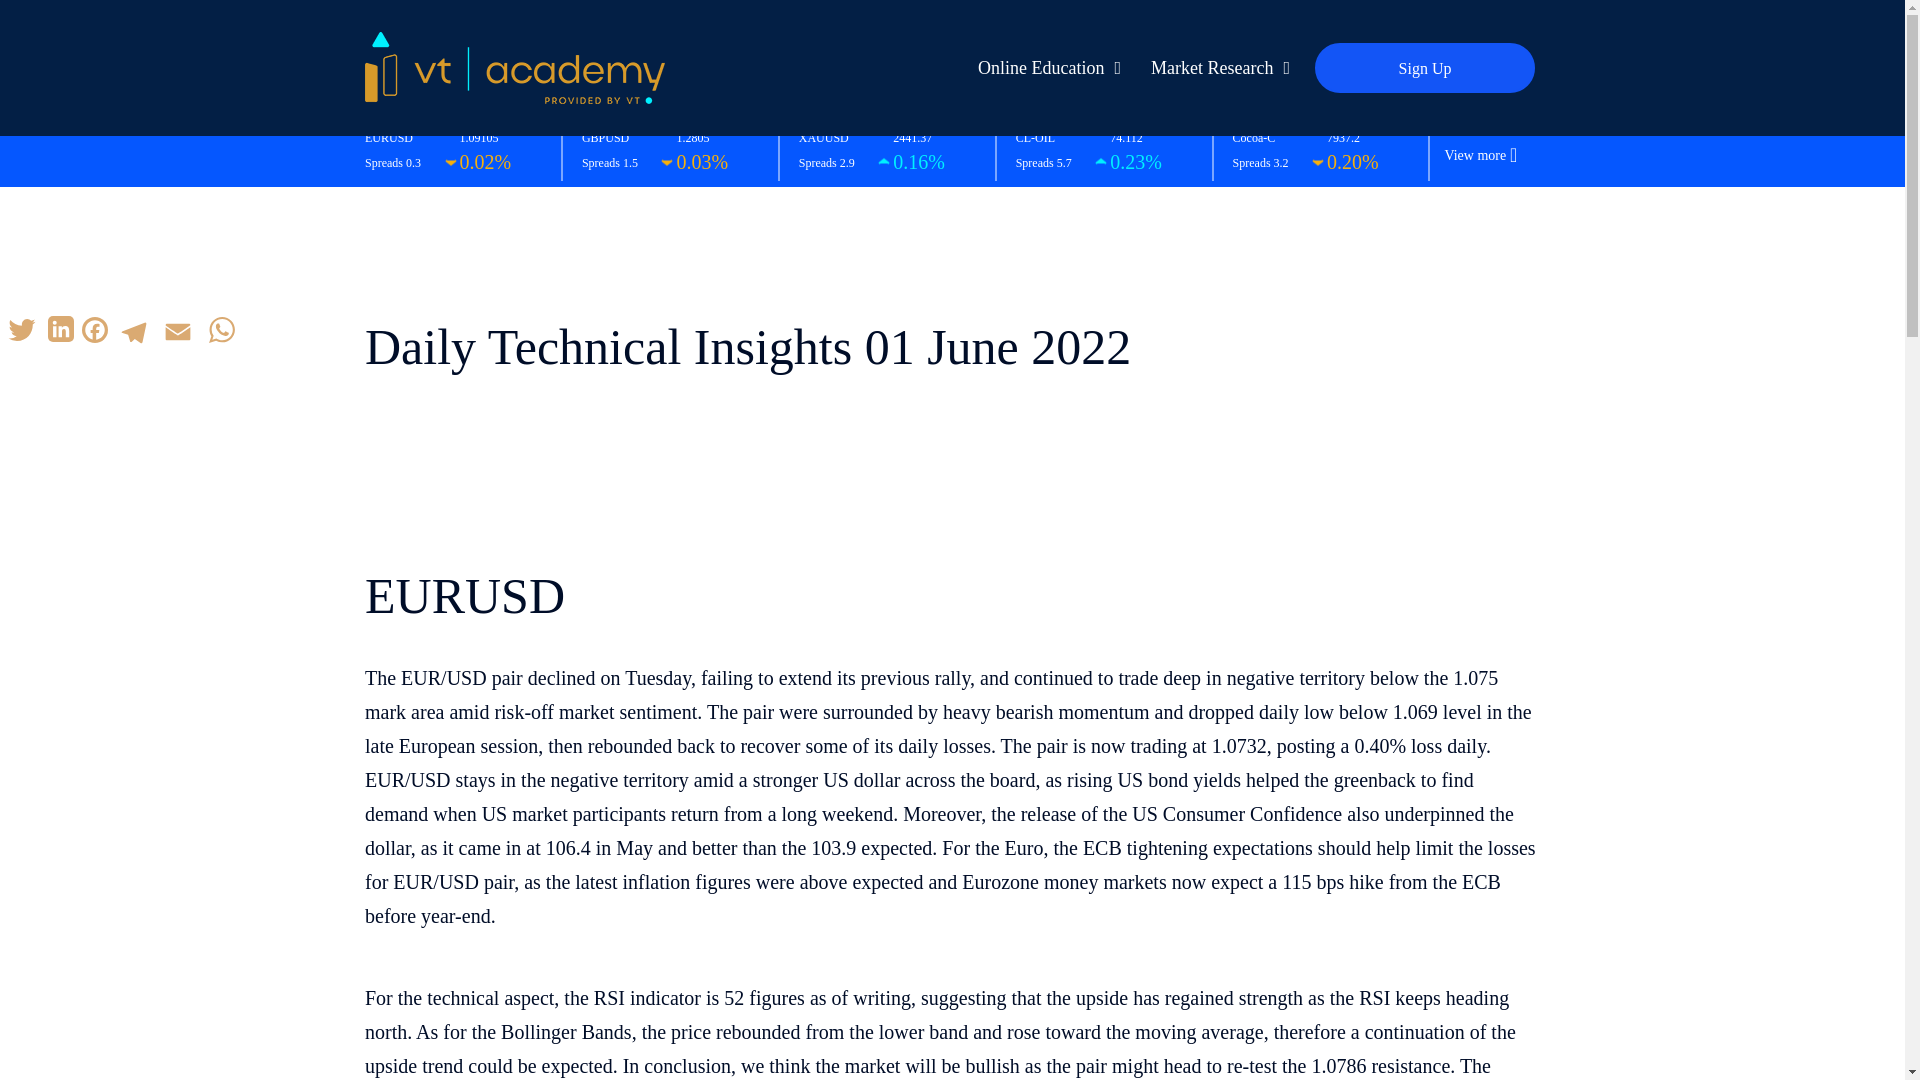 Image resolution: width=1920 pixels, height=1080 pixels. I want to click on Twitter, so click(22, 332).